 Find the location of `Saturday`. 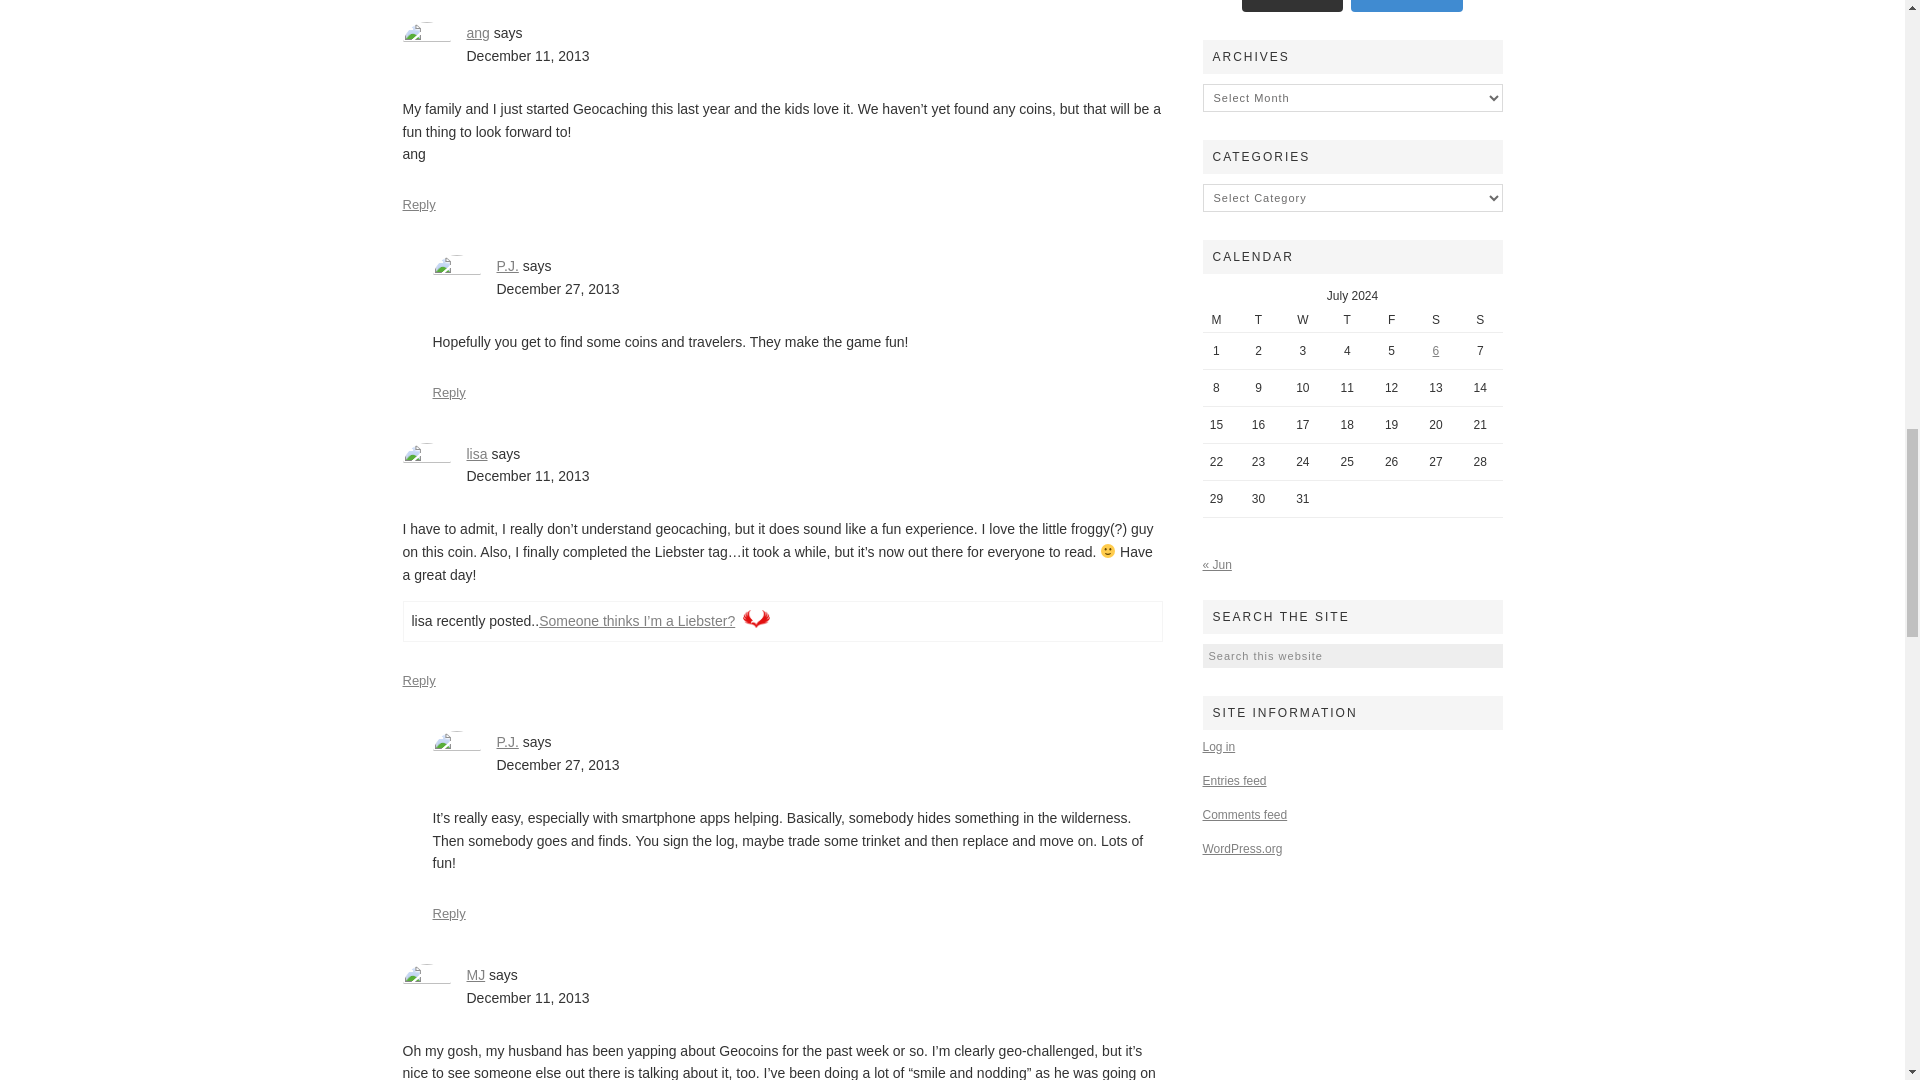

Saturday is located at coordinates (1435, 320).